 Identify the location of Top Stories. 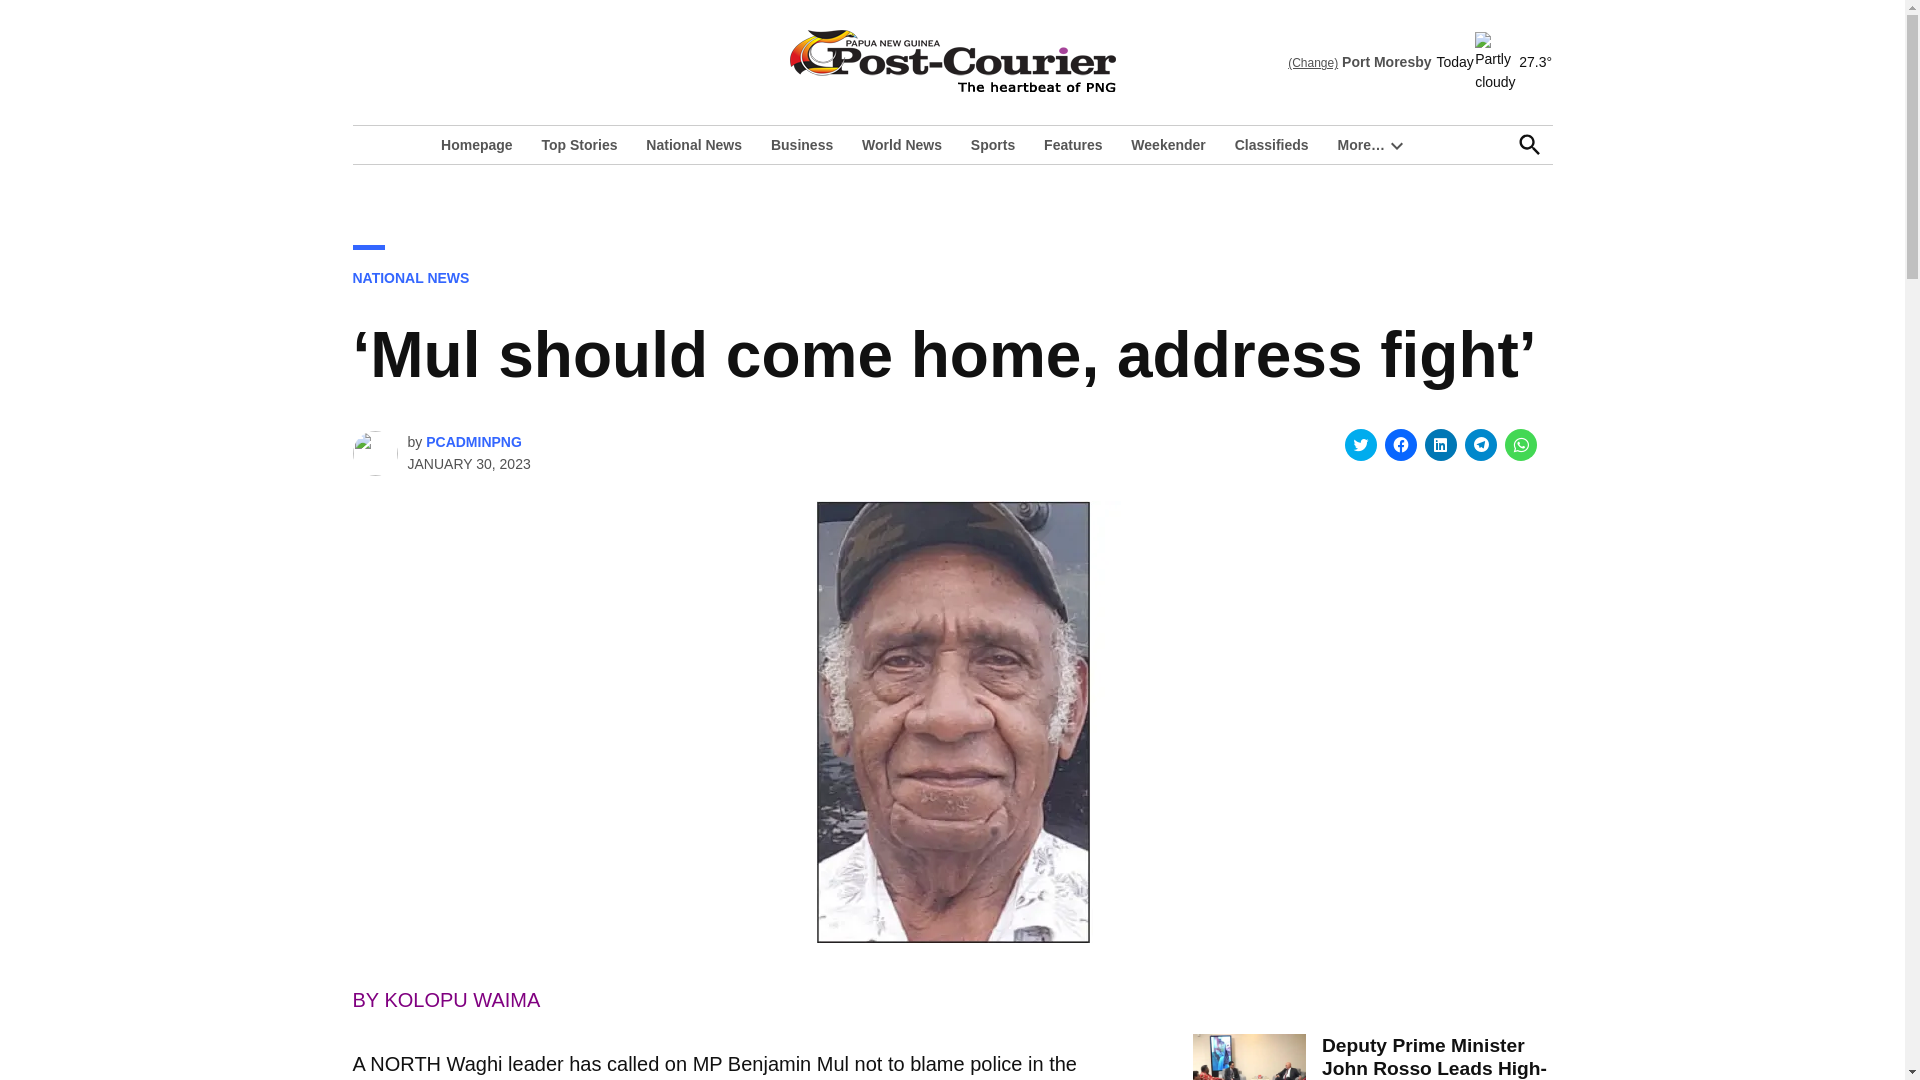
(579, 144).